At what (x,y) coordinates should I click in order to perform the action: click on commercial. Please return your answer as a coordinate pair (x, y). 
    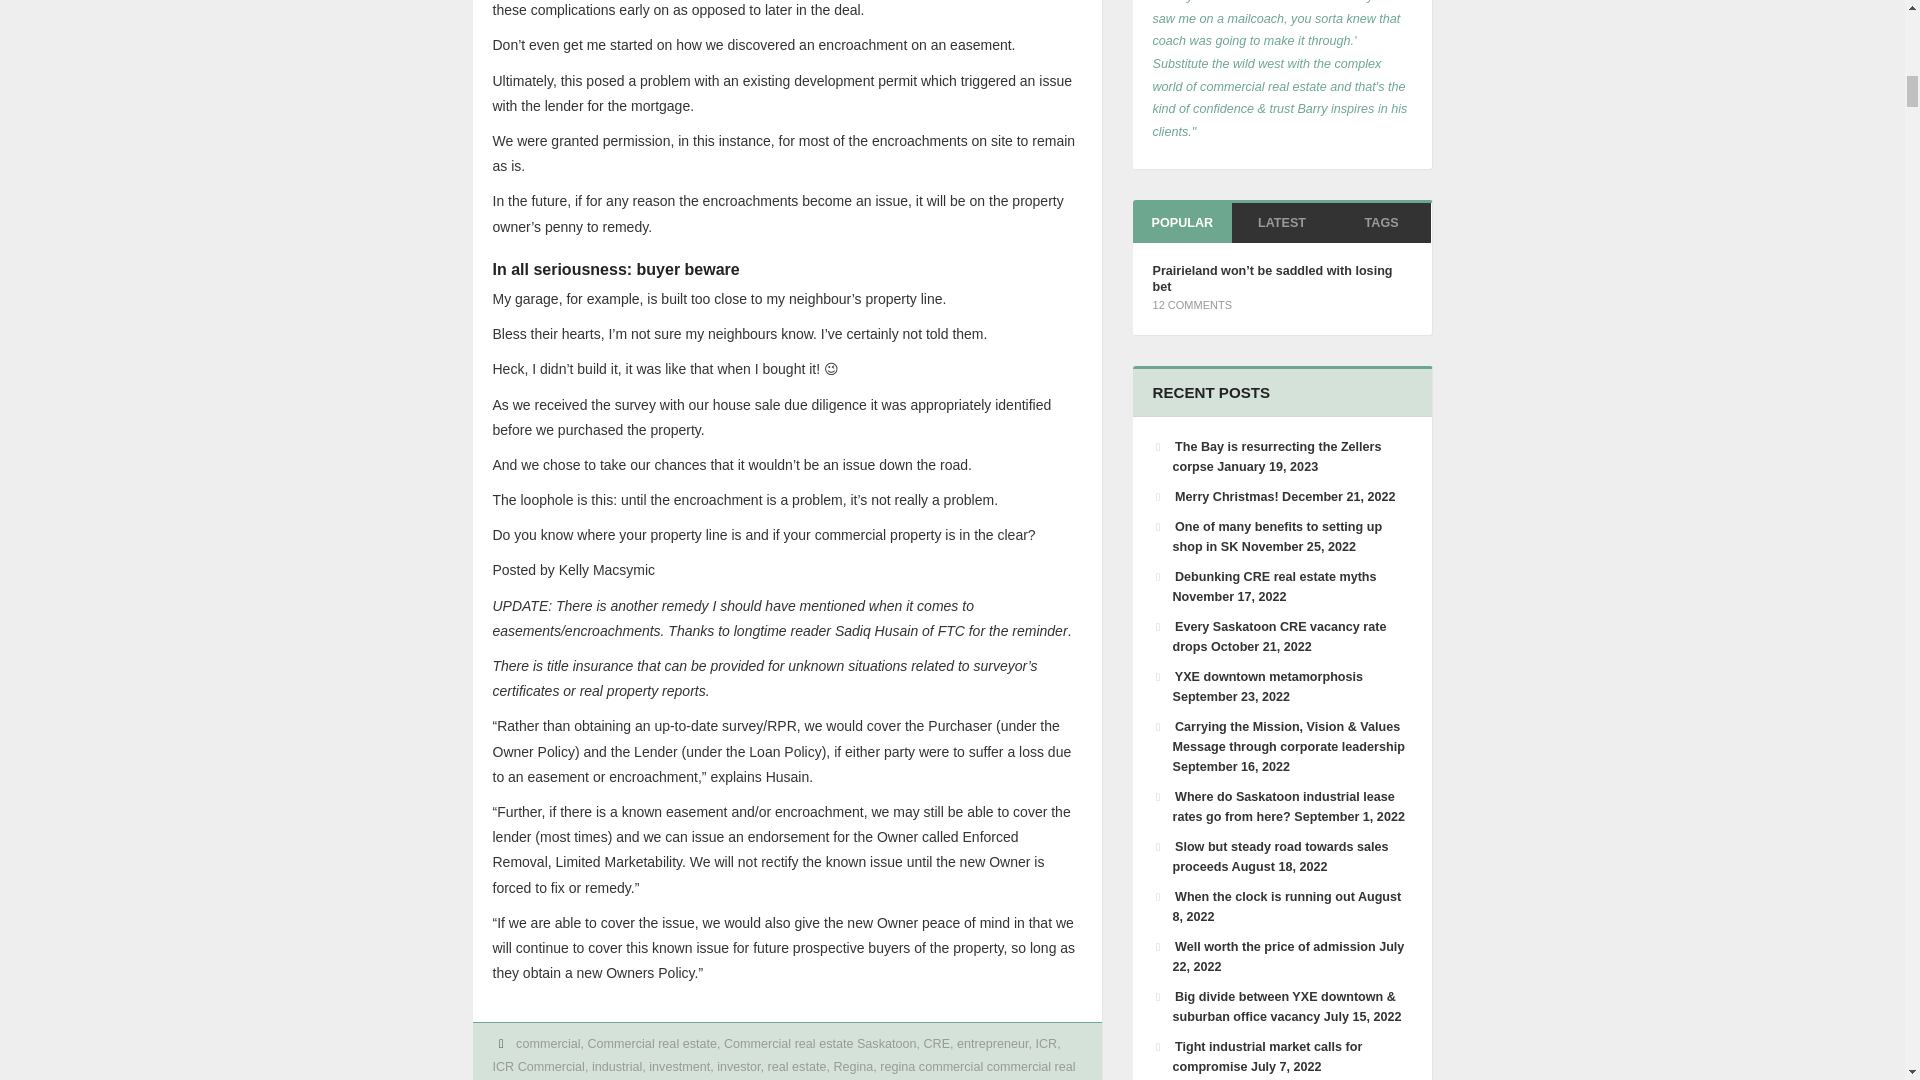
    Looking at the image, I should click on (548, 1043).